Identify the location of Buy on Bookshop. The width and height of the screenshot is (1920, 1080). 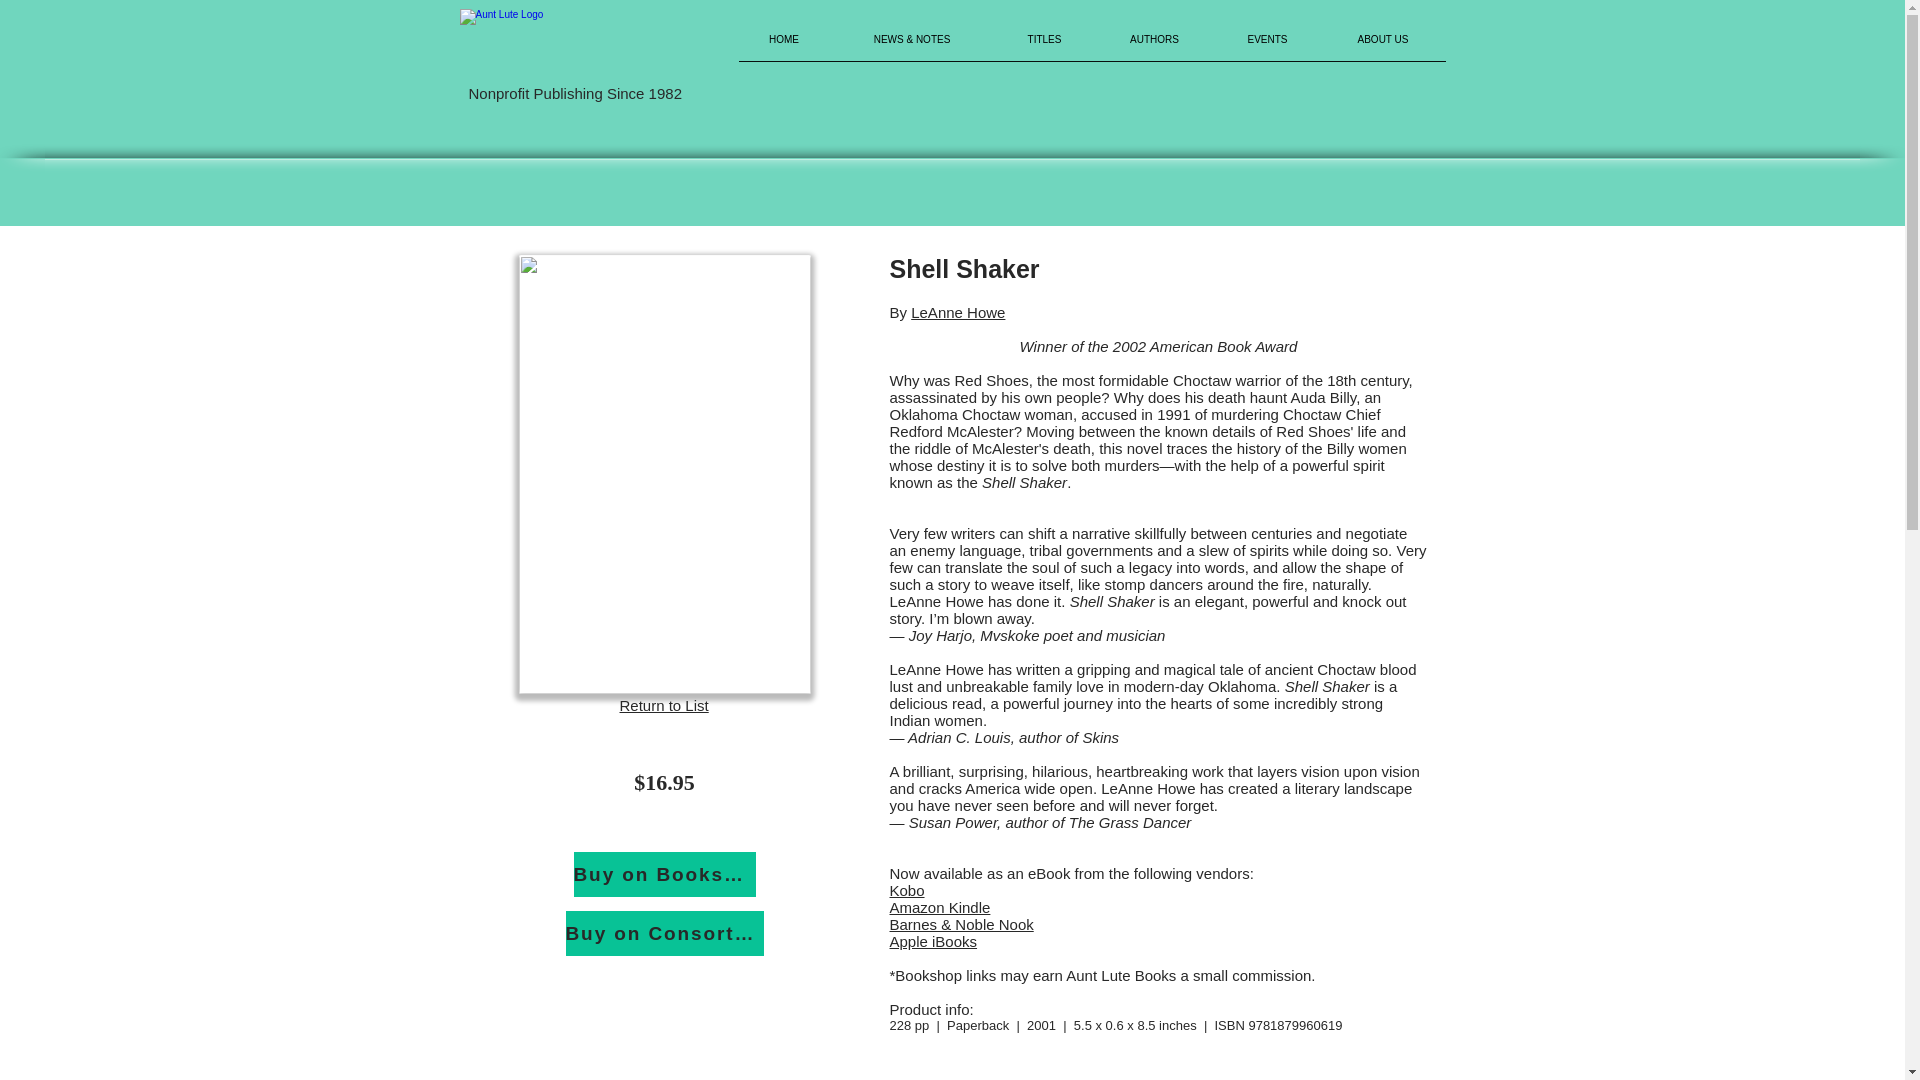
(665, 874).